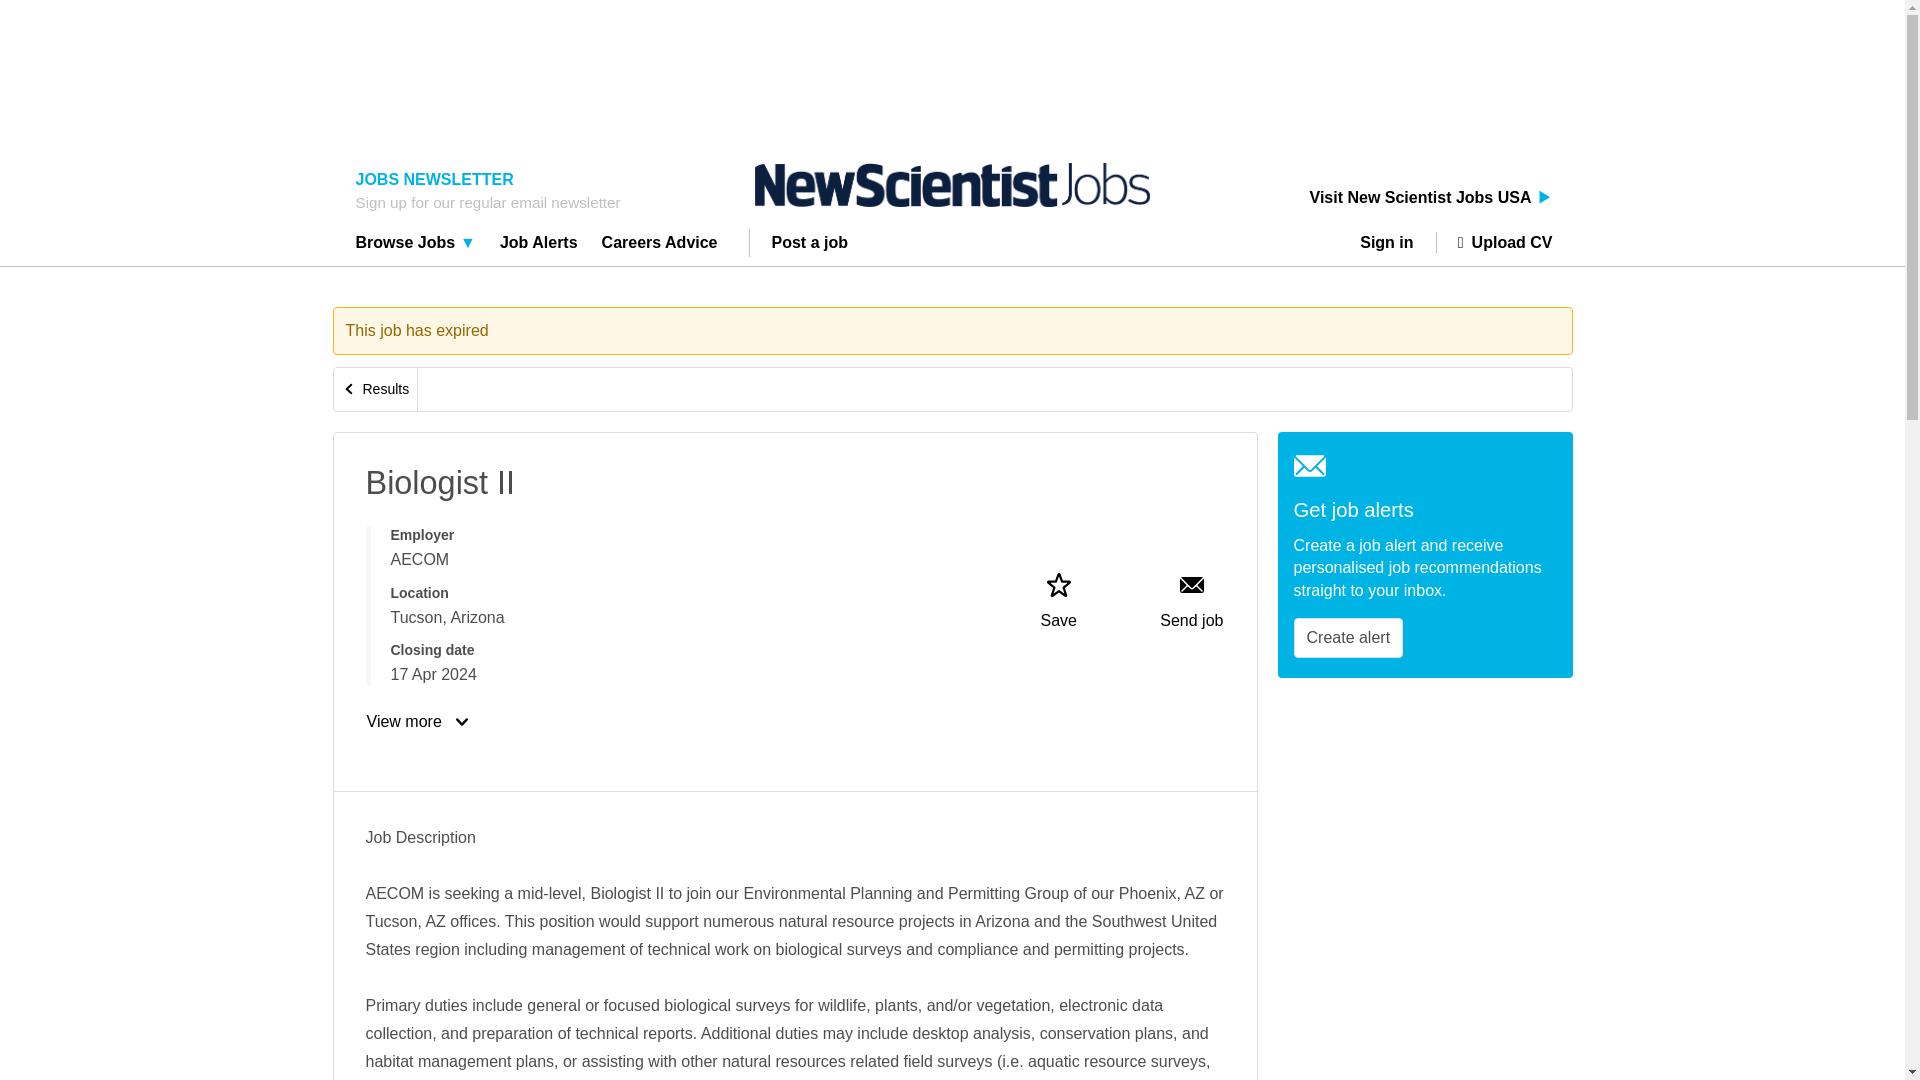 The width and height of the screenshot is (1920, 1080). What do you see at coordinates (1431, 198) in the screenshot?
I see `Visit New Scientist Jobs USA` at bounding box center [1431, 198].